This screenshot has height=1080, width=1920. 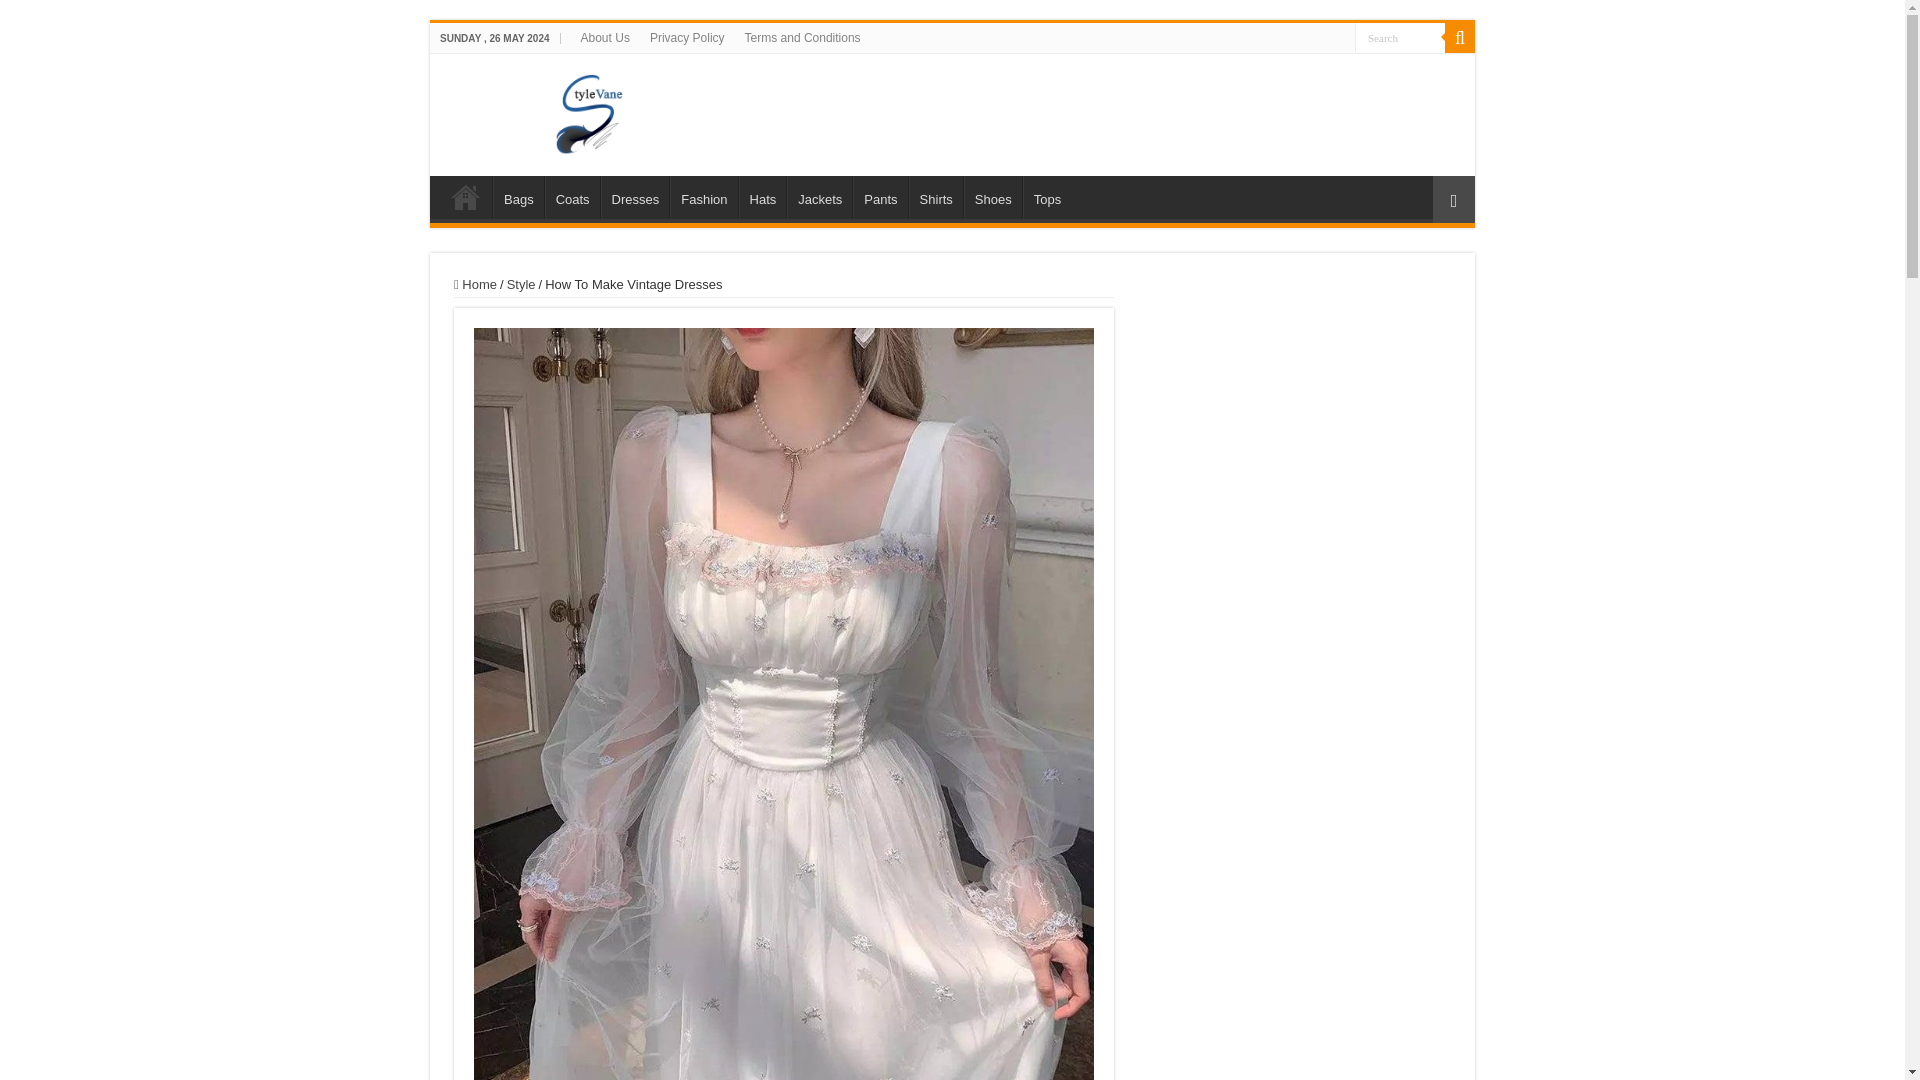 I want to click on Pants, so click(x=879, y=197).